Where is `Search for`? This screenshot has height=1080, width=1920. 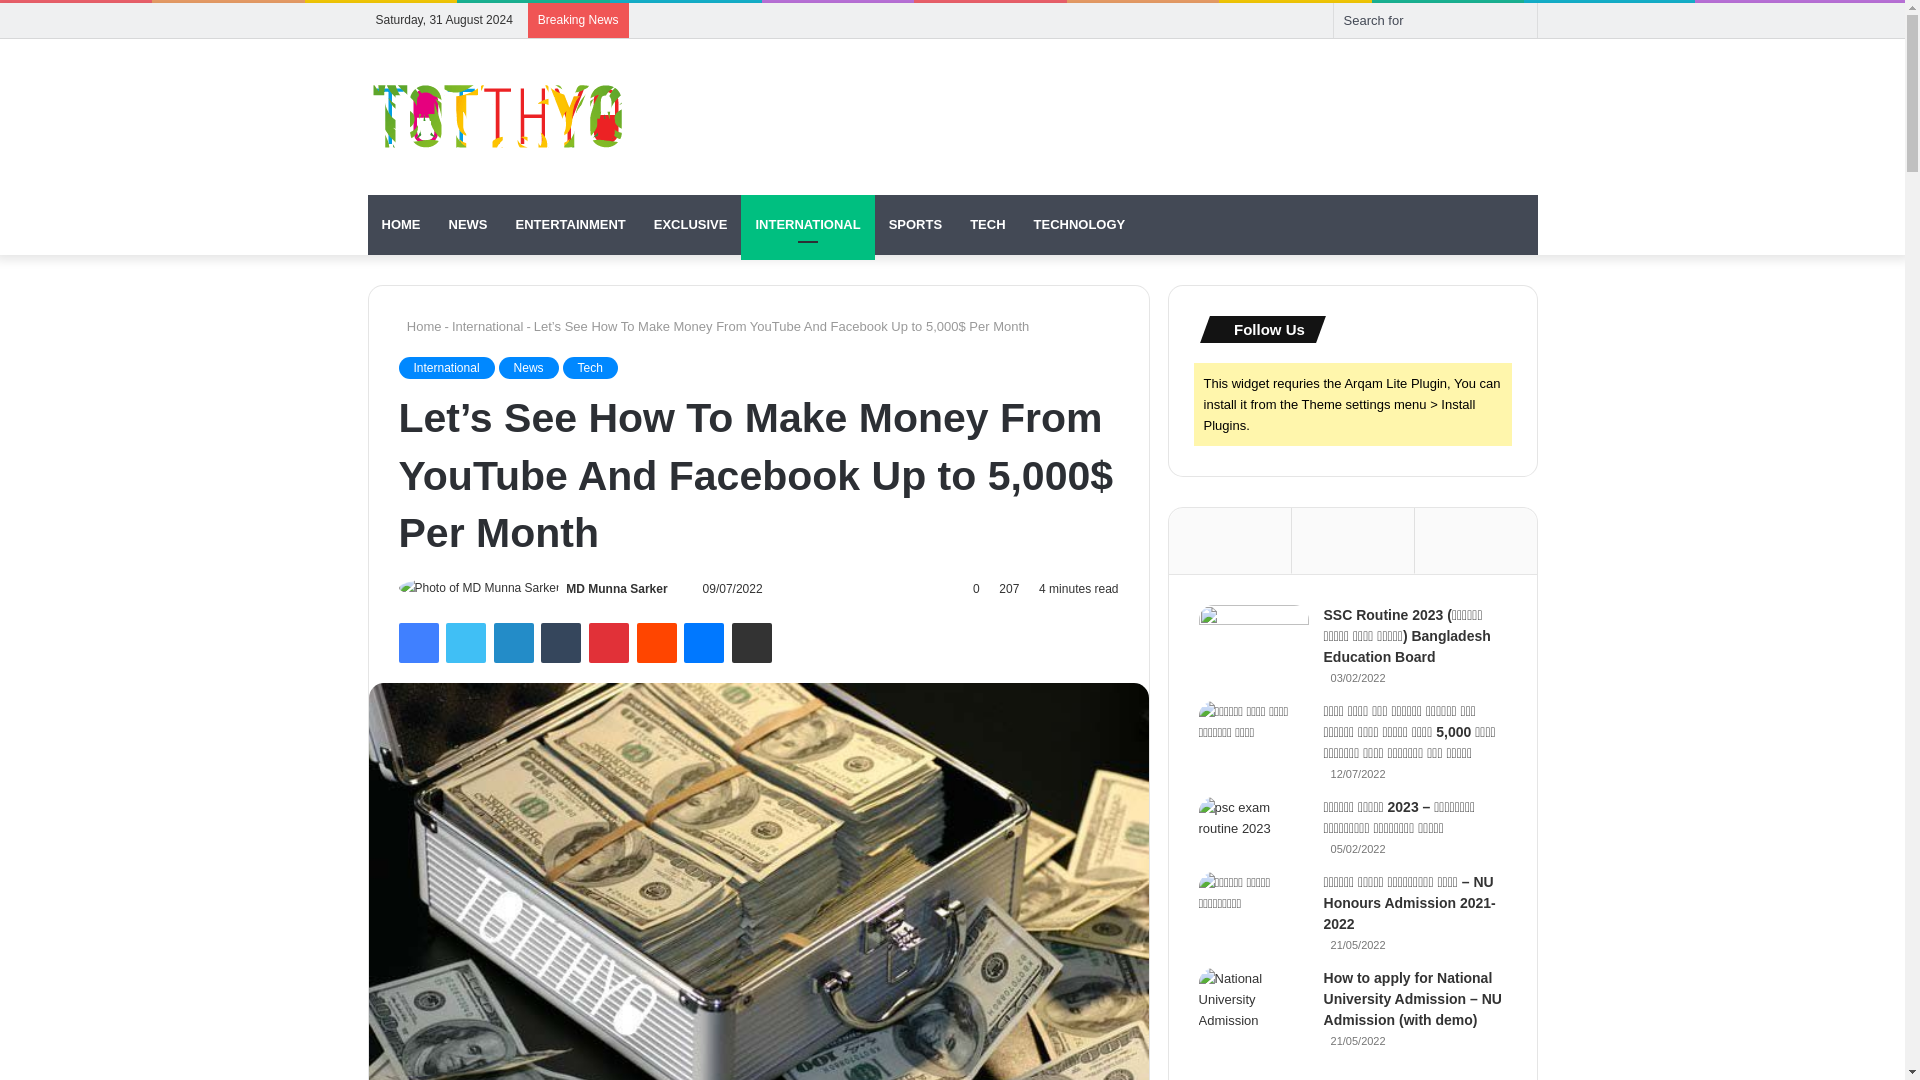
Search for is located at coordinates (1516, 20).